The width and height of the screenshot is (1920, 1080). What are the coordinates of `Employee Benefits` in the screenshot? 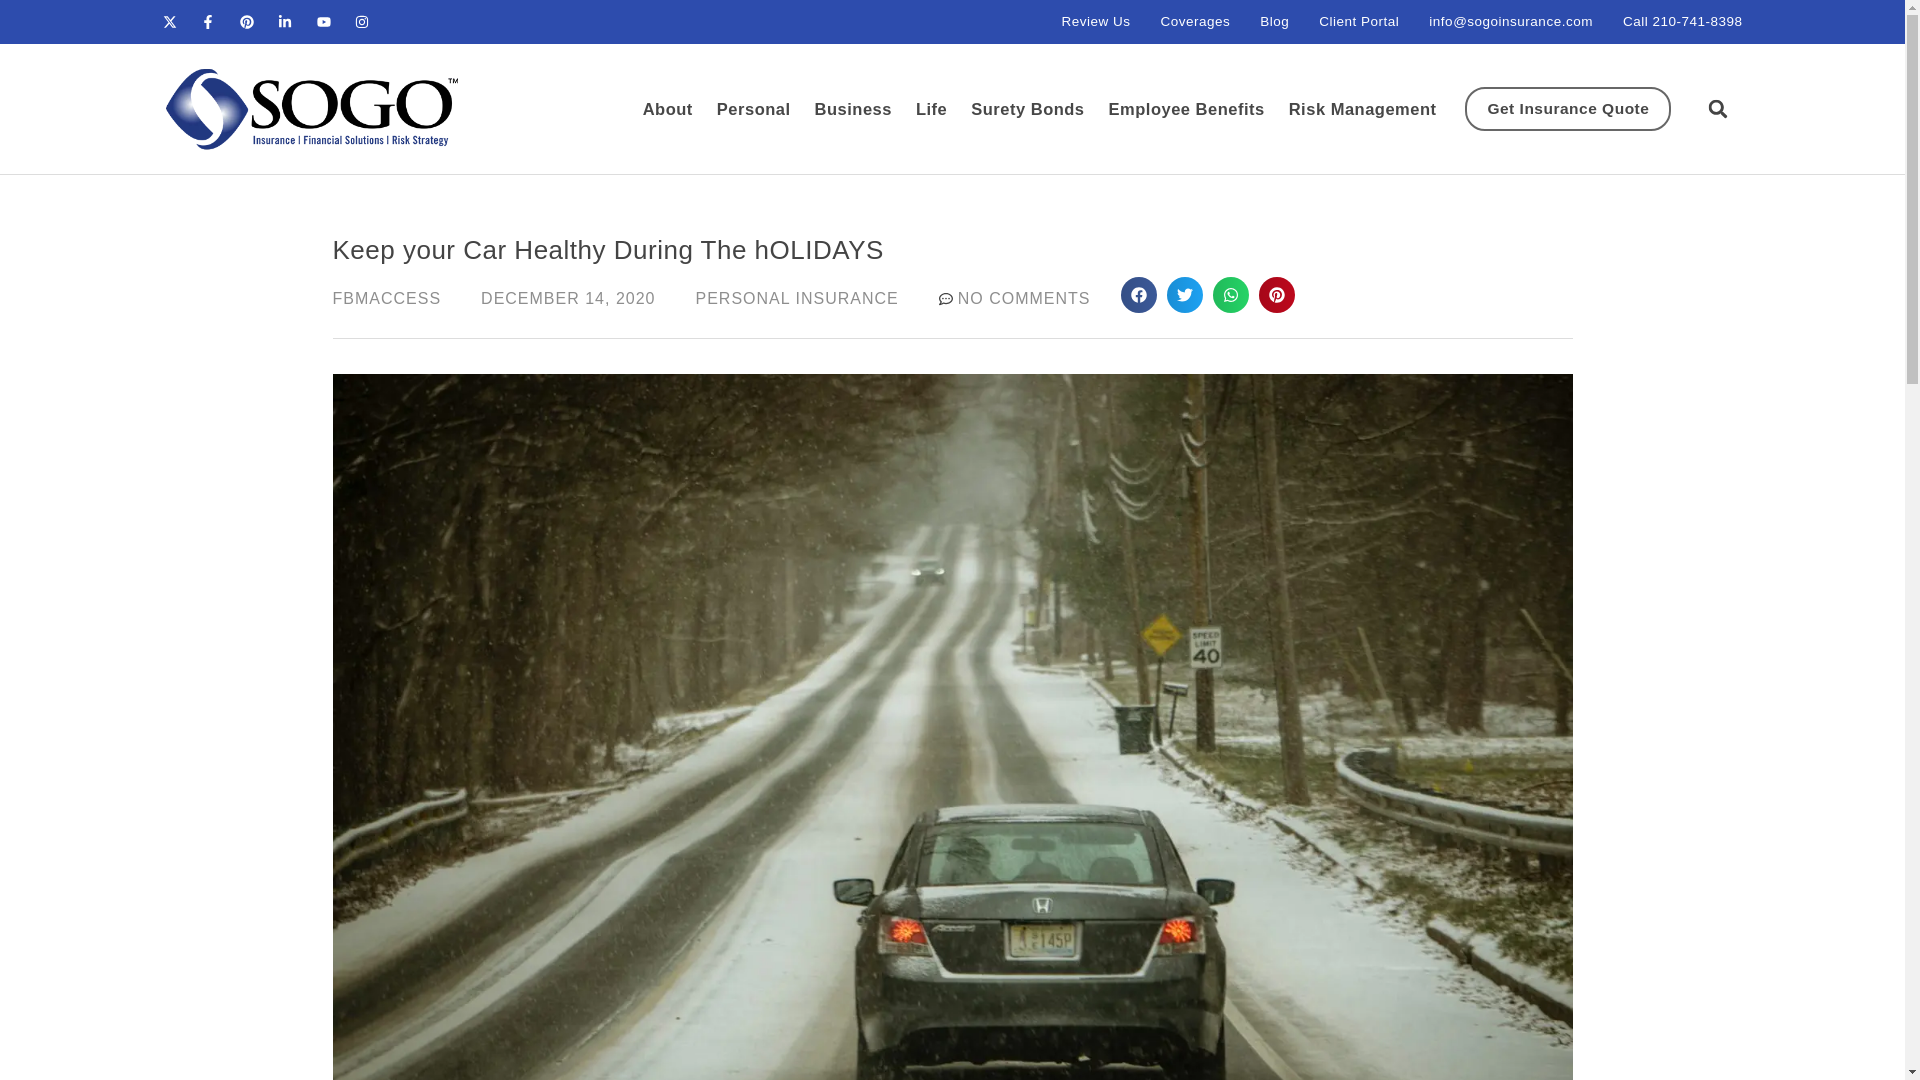 It's located at (1187, 108).